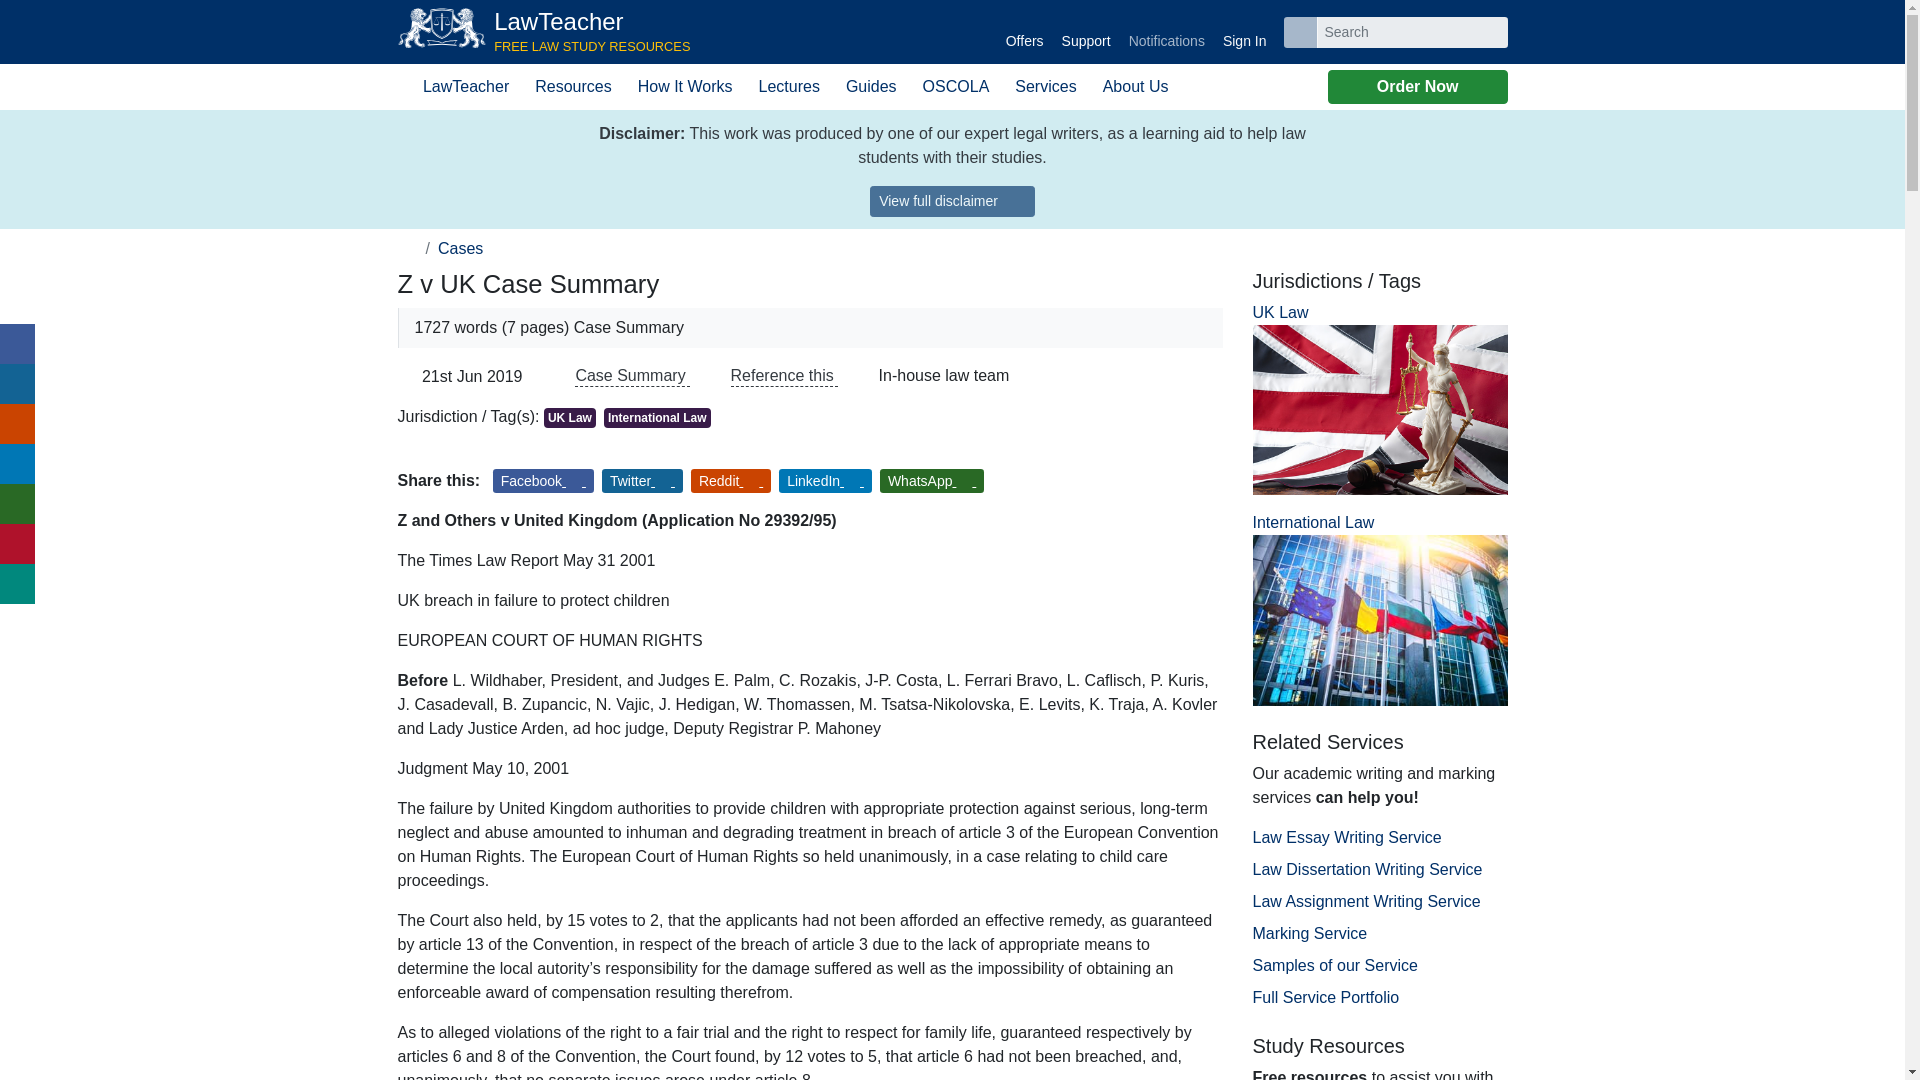 This screenshot has height=1080, width=1920. I want to click on Notifications, so click(1166, 32).